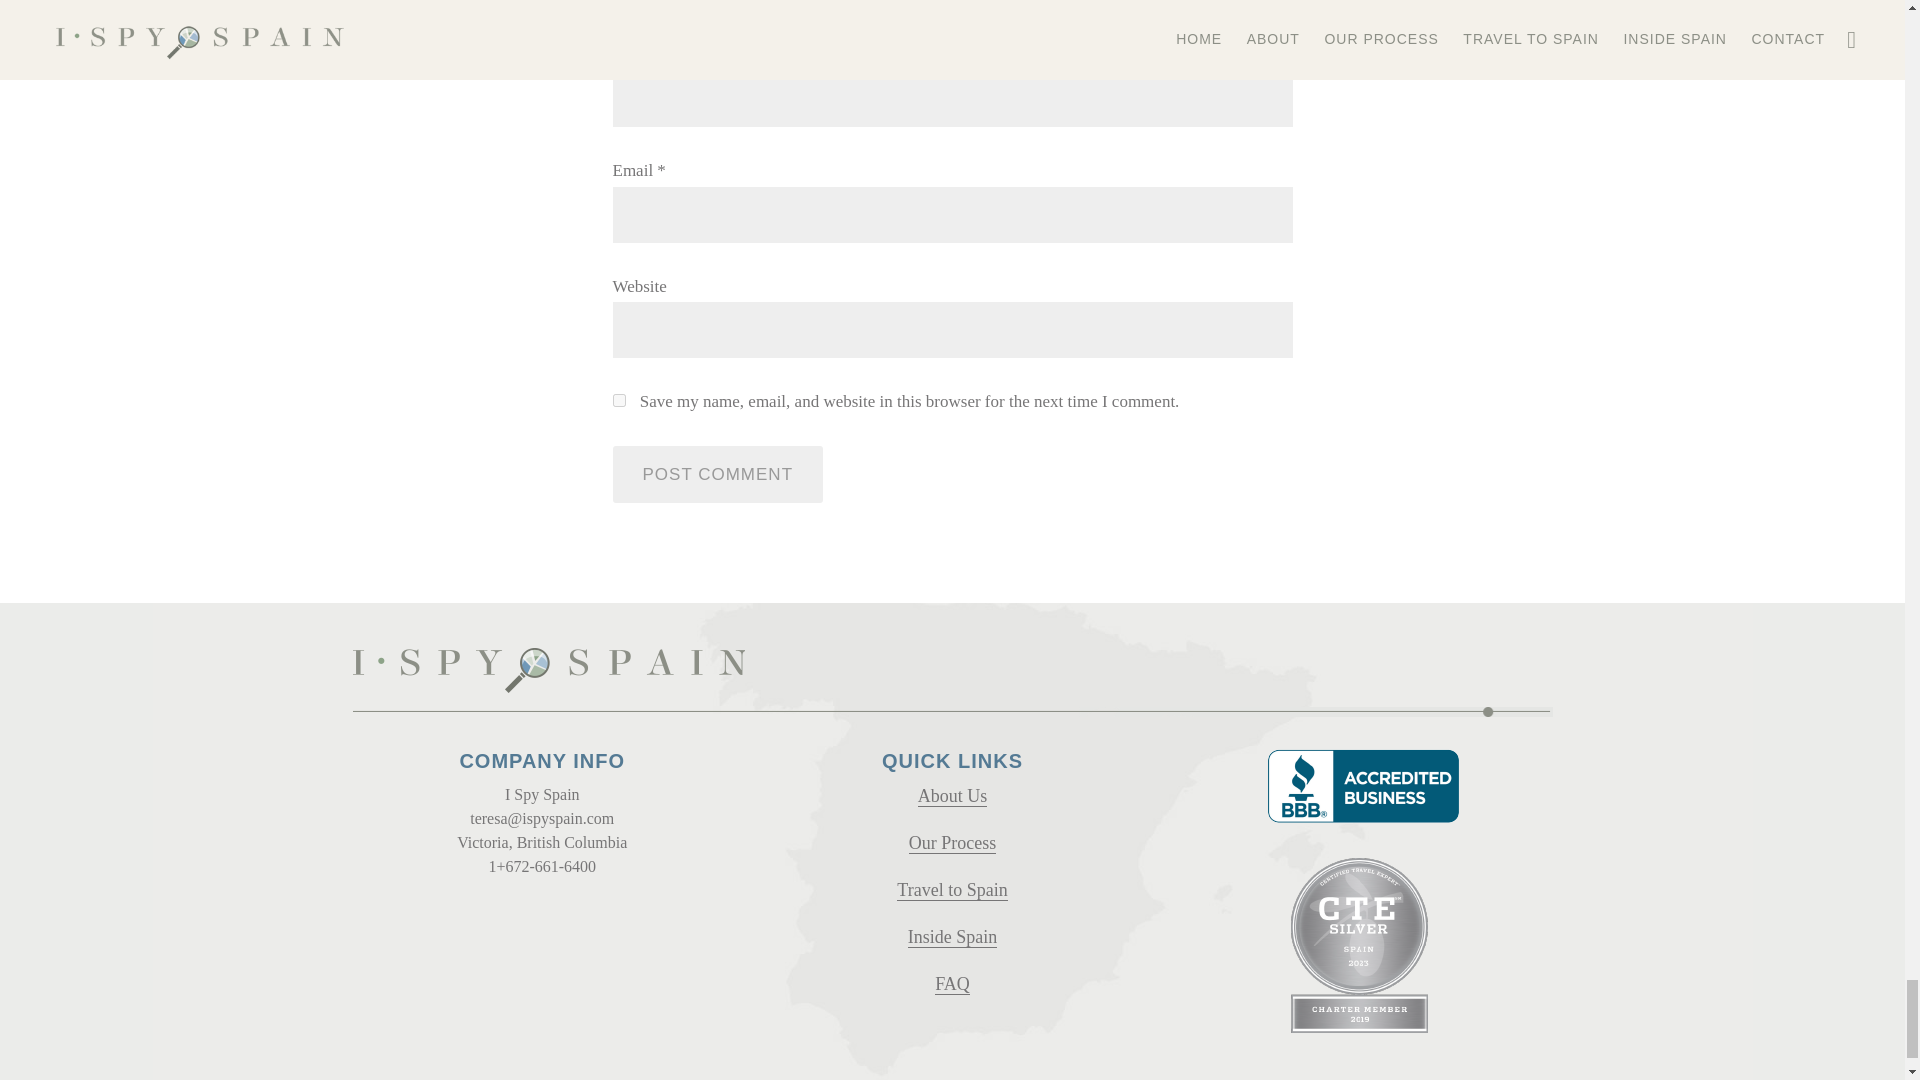 This screenshot has height=1080, width=1920. Describe the element at coordinates (618, 400) in the screenshot. I see `yes` at that location.